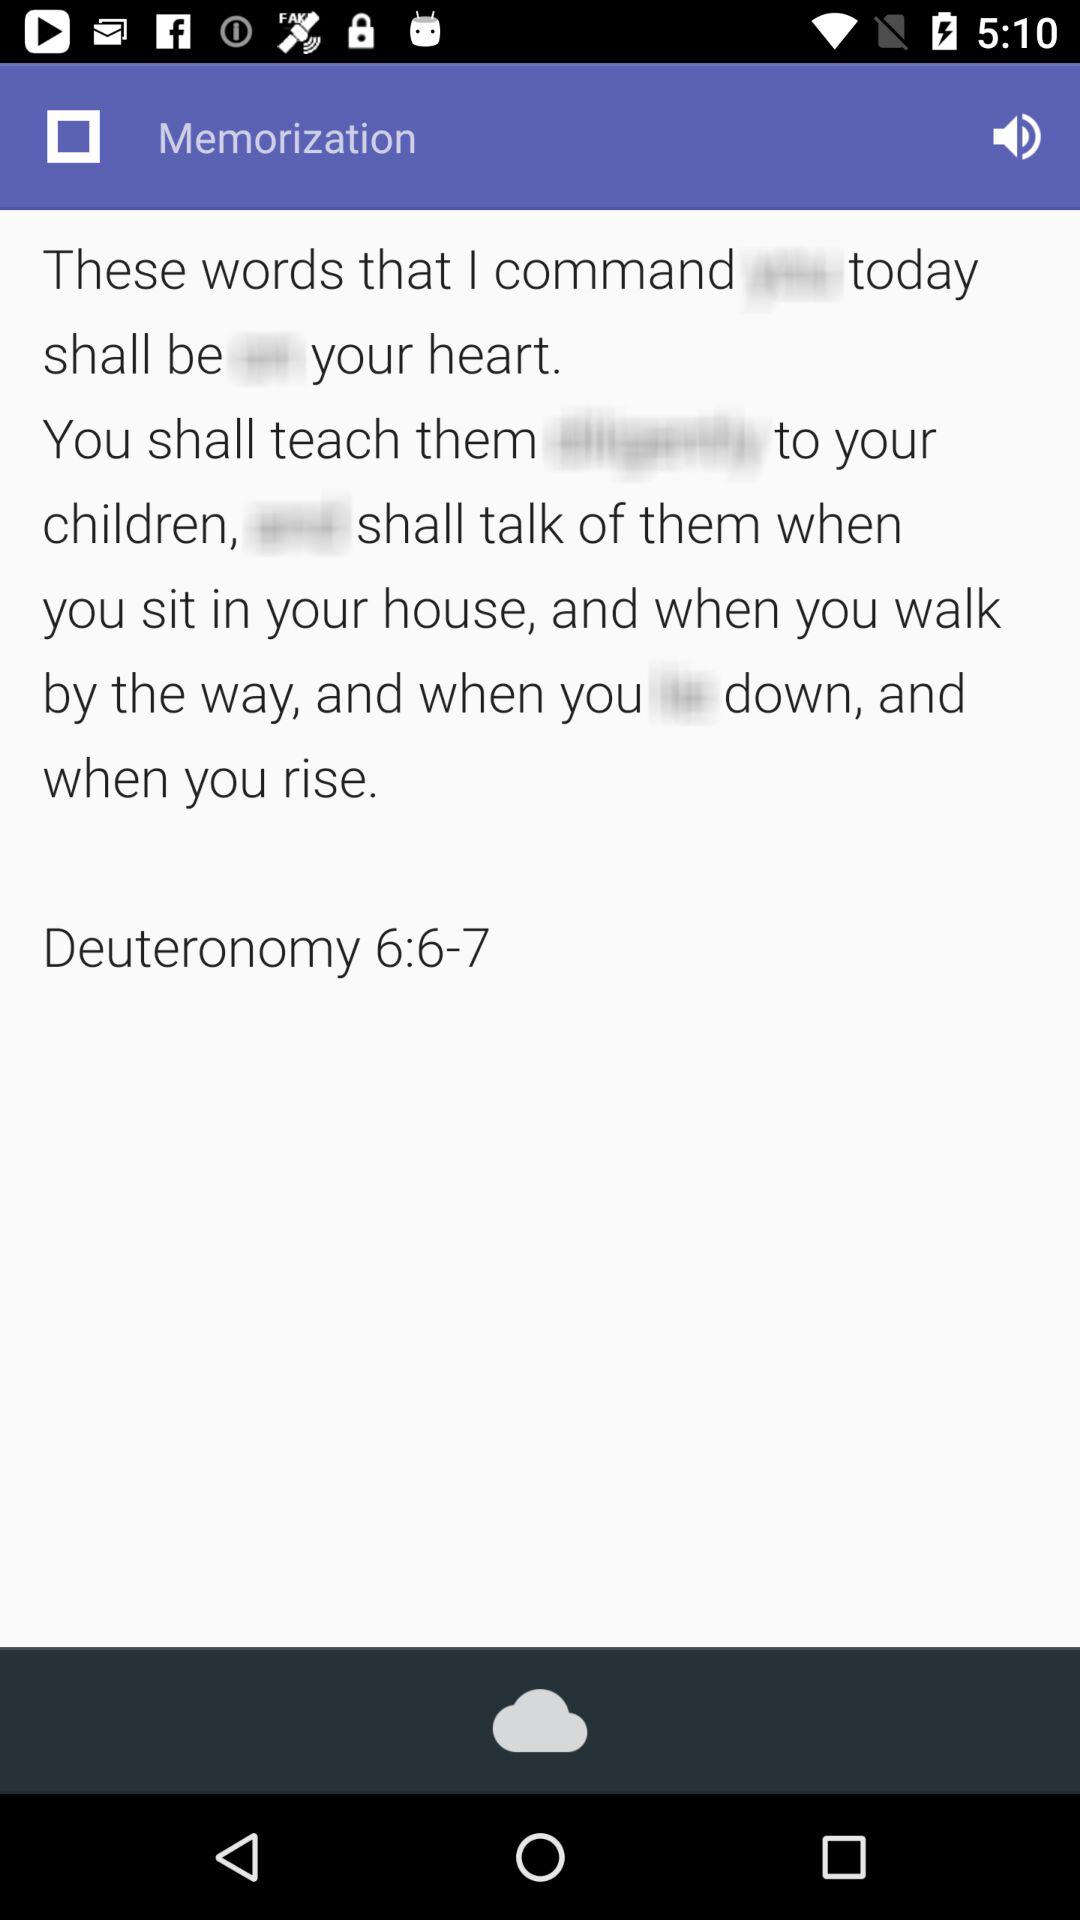  Describe the element at coordinates (73, 136) in the screenshot. I see `click item to the left of the memorization item` at that location.